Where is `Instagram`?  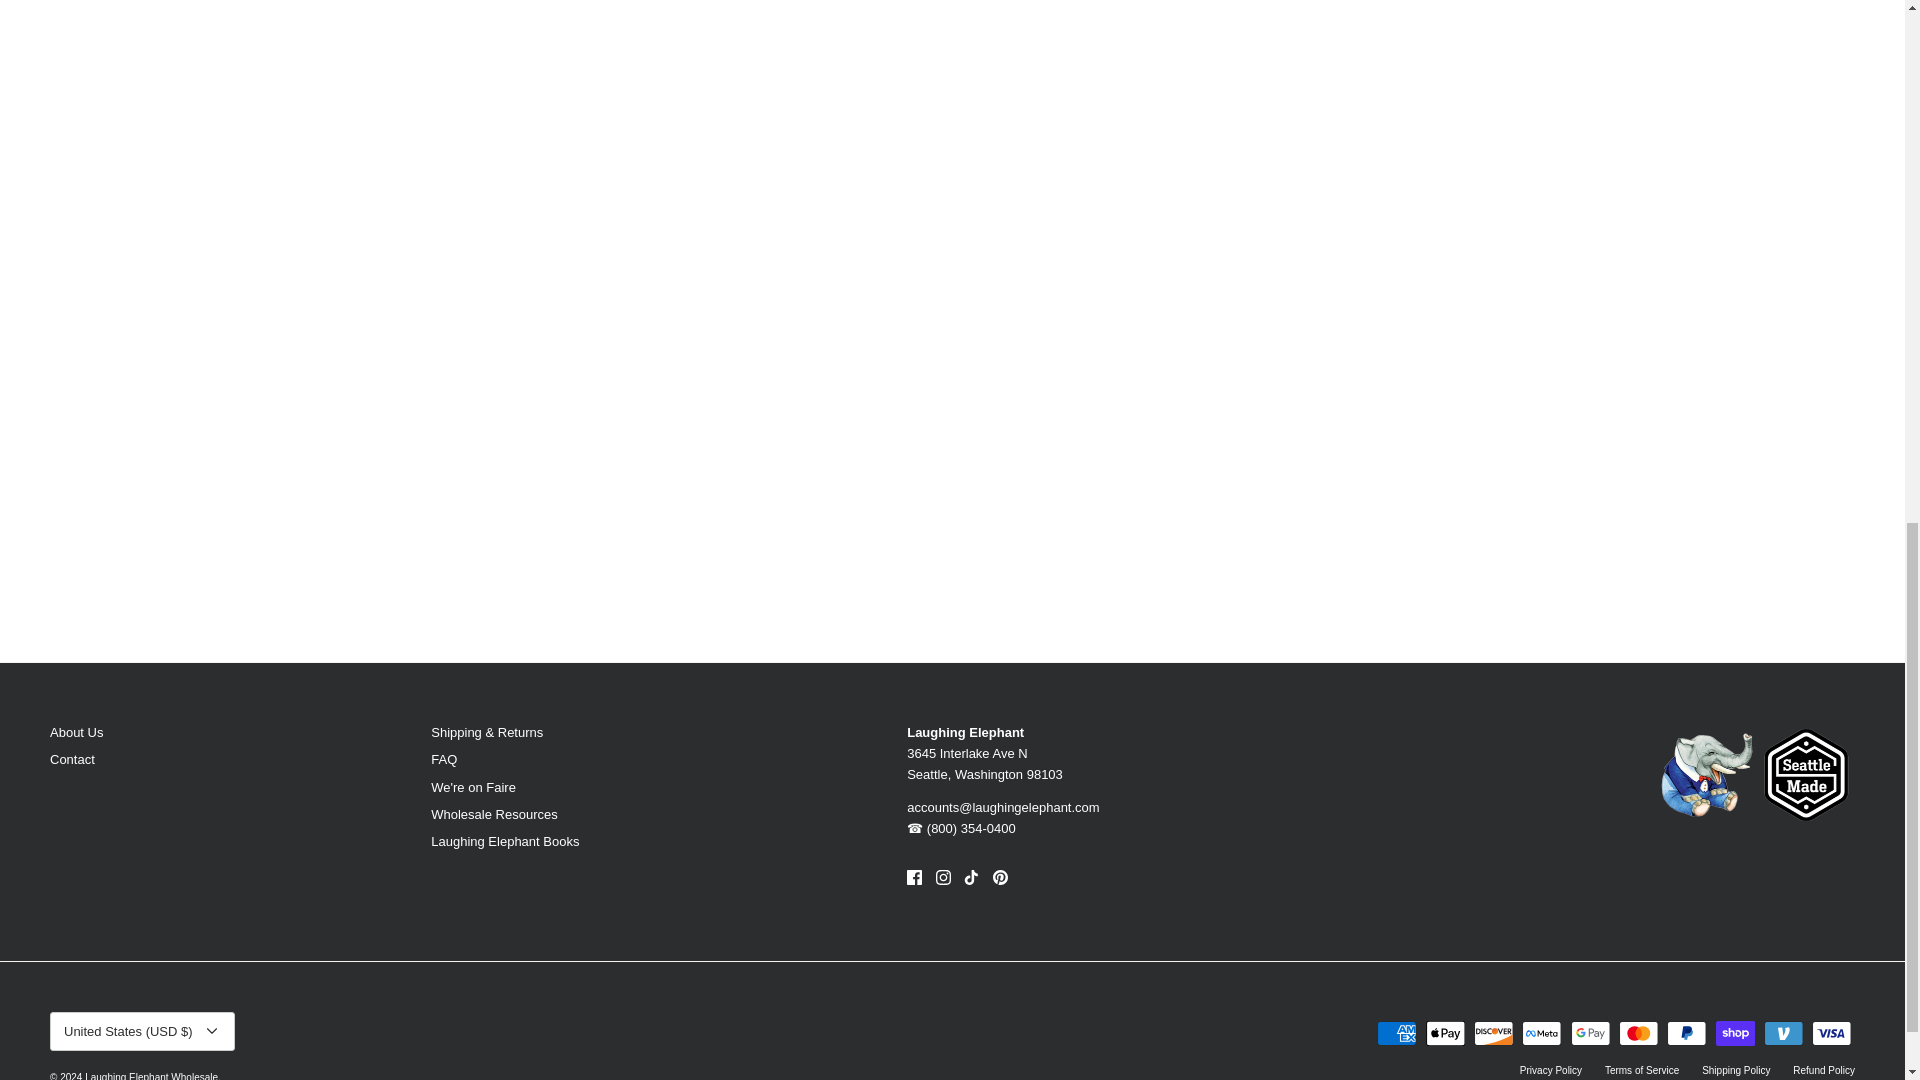
Instagram is located at coordinates (943, 877).